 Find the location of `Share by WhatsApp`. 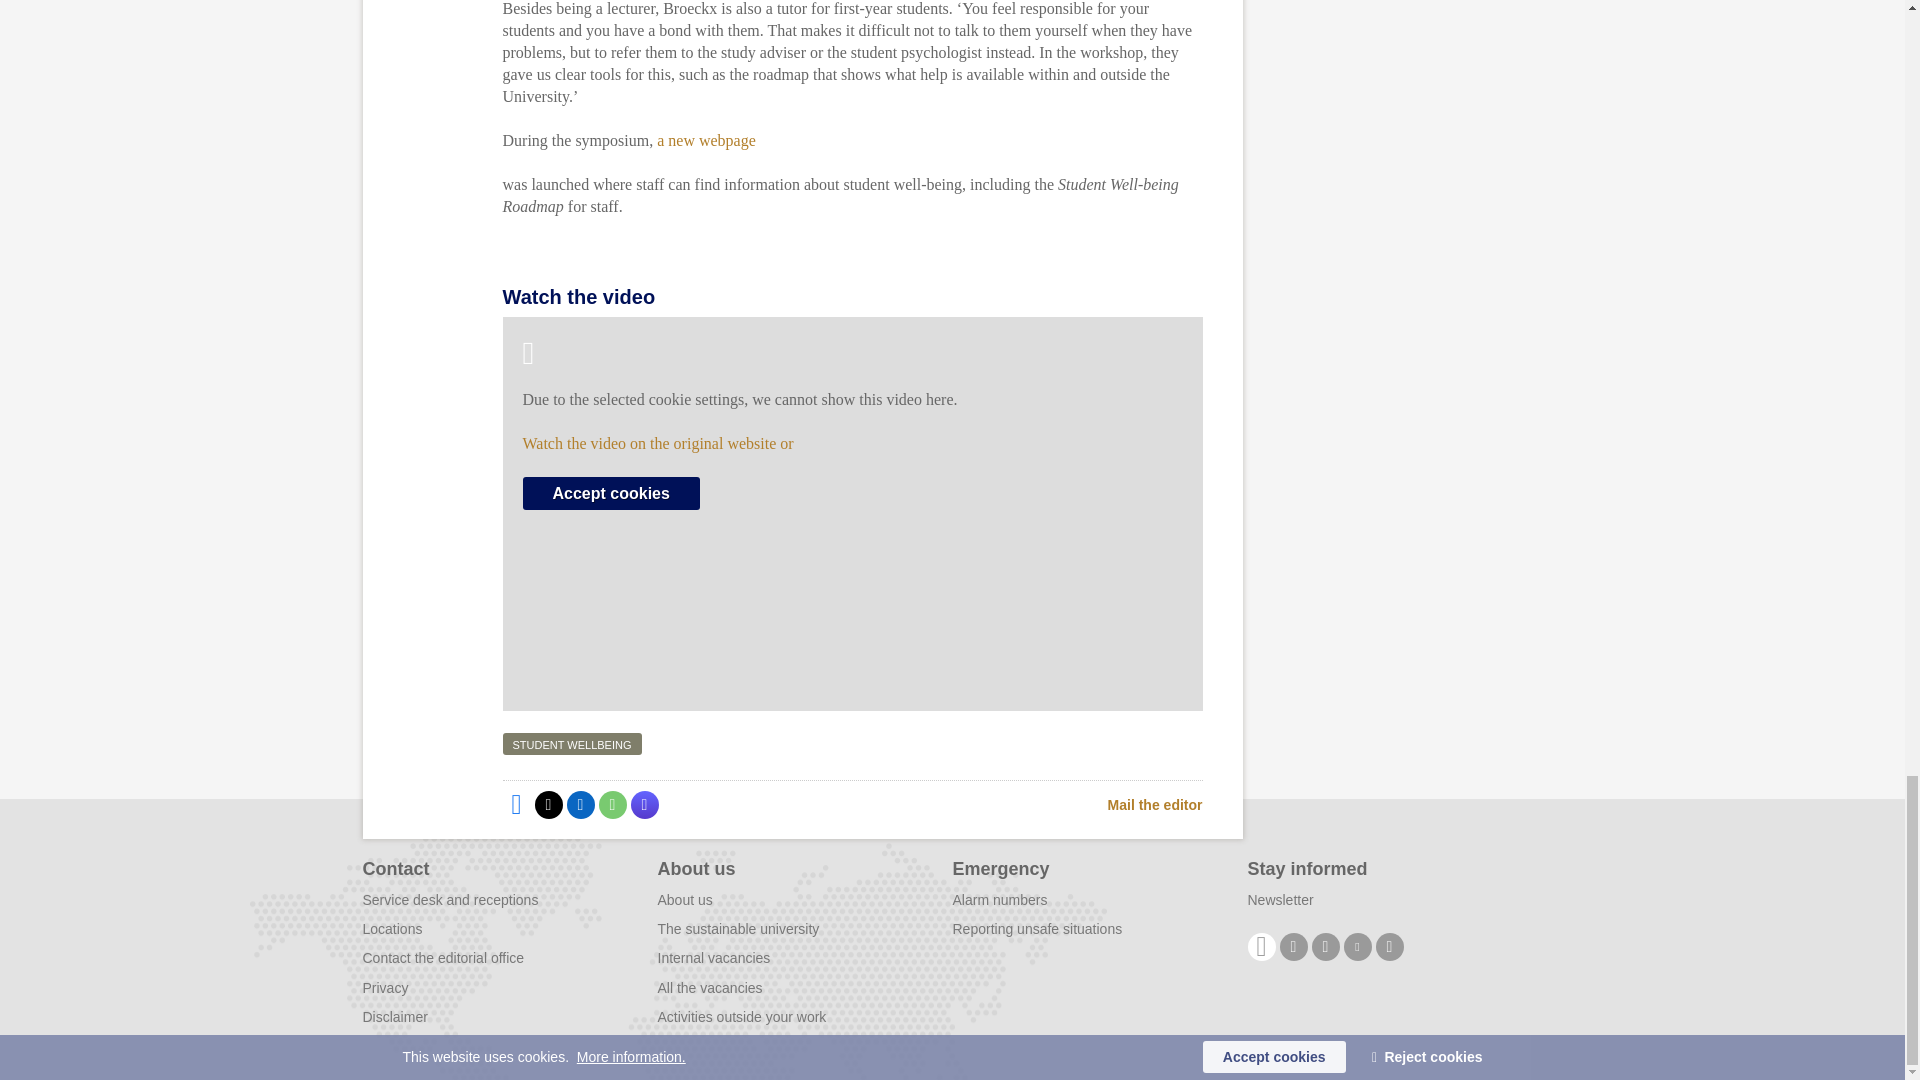

Share by WhatsApp is located at coordinates (611, 804).